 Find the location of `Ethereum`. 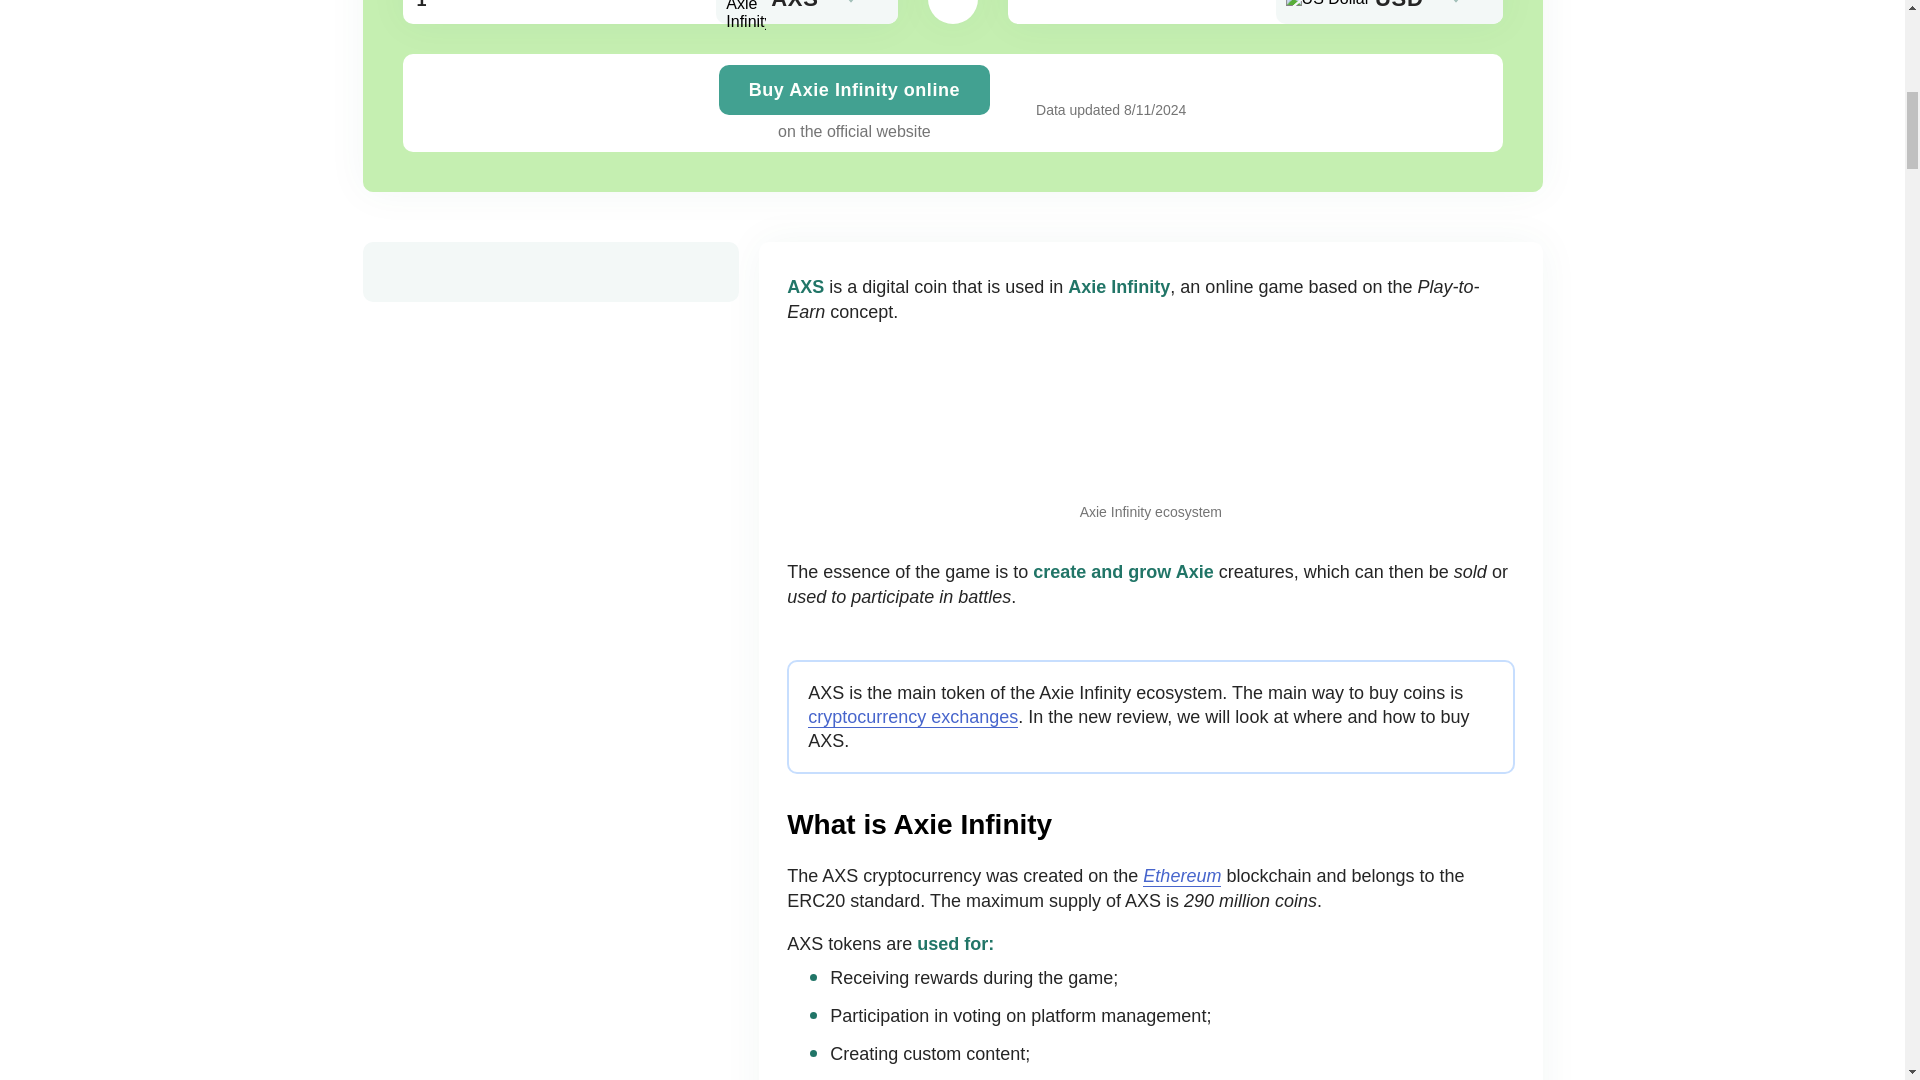

Ethereum is located at coordinates (1182, 876).